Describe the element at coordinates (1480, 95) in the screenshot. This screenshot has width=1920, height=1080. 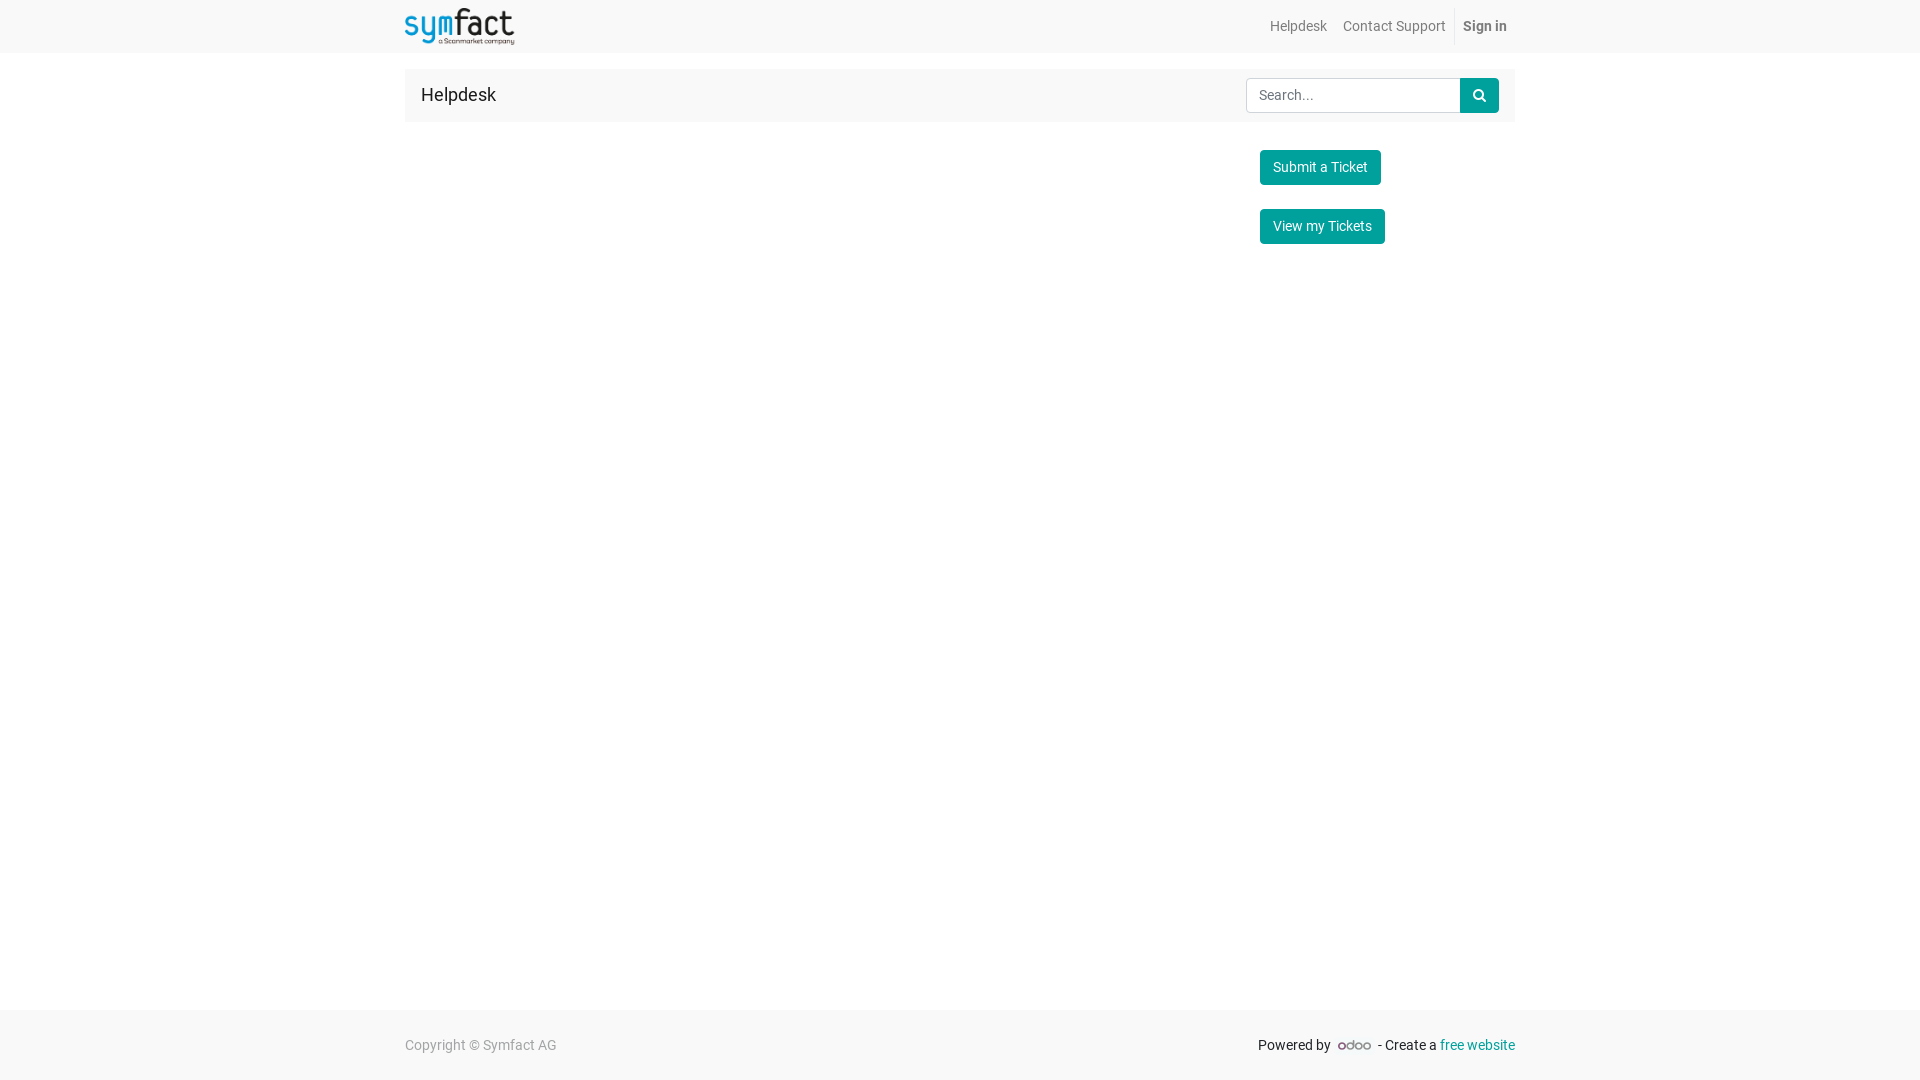
I see `Search` at that location.